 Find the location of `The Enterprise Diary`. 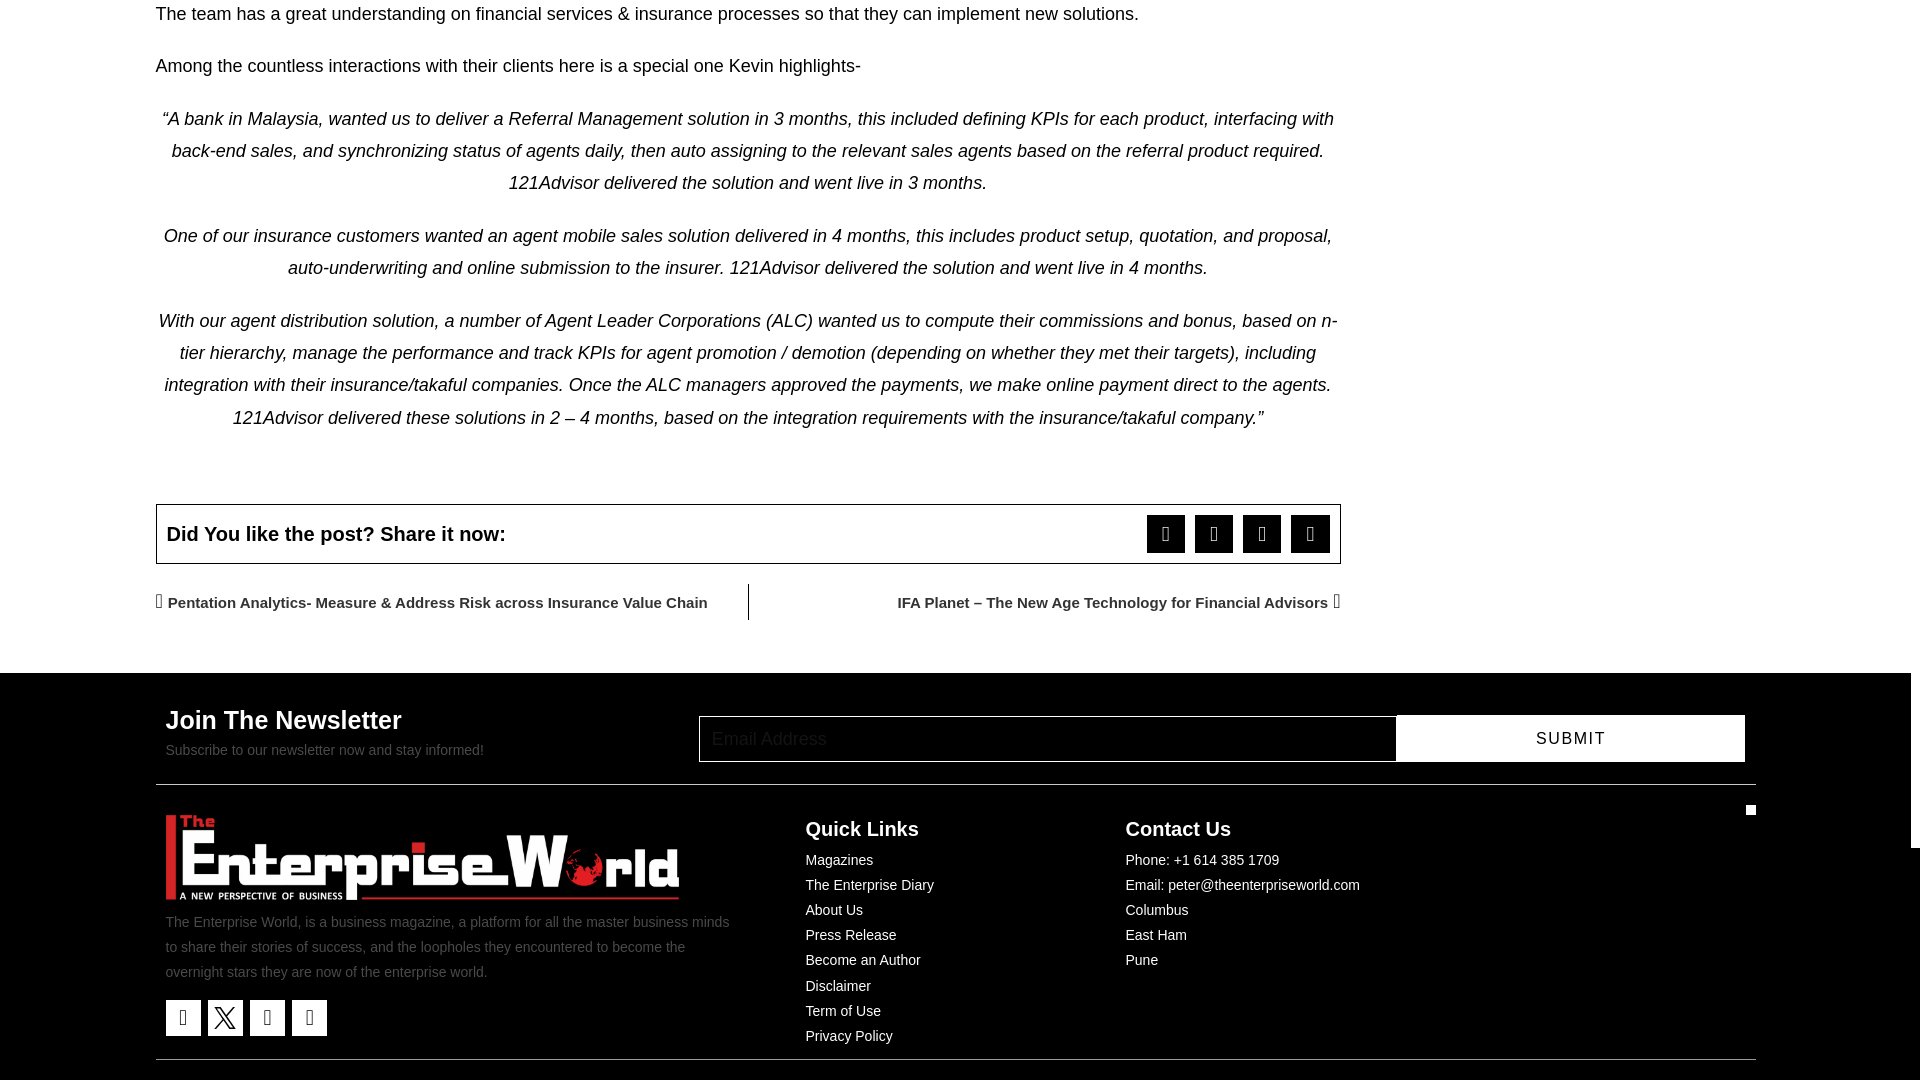

The Enterprise Diary is located at coordinates (870, 884).